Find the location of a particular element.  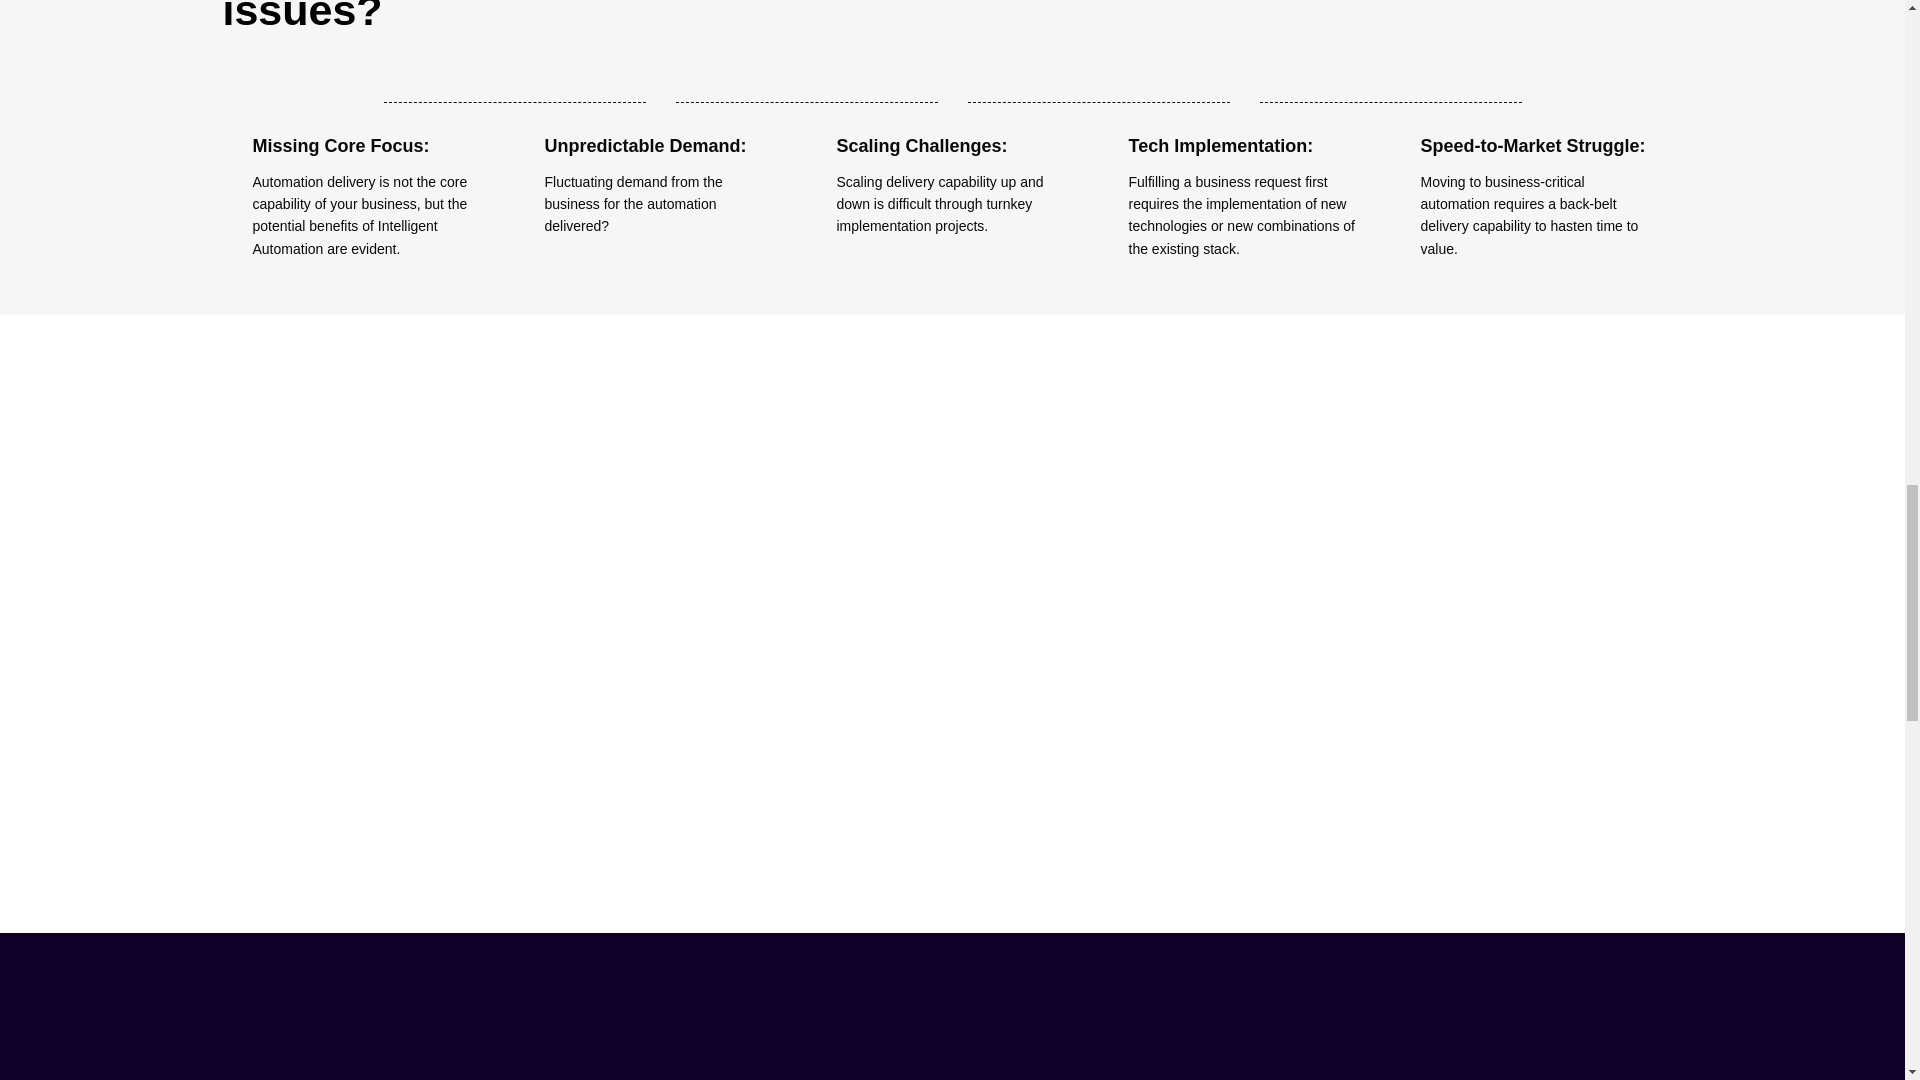

iss02 is located at coordinates (1244, 102).